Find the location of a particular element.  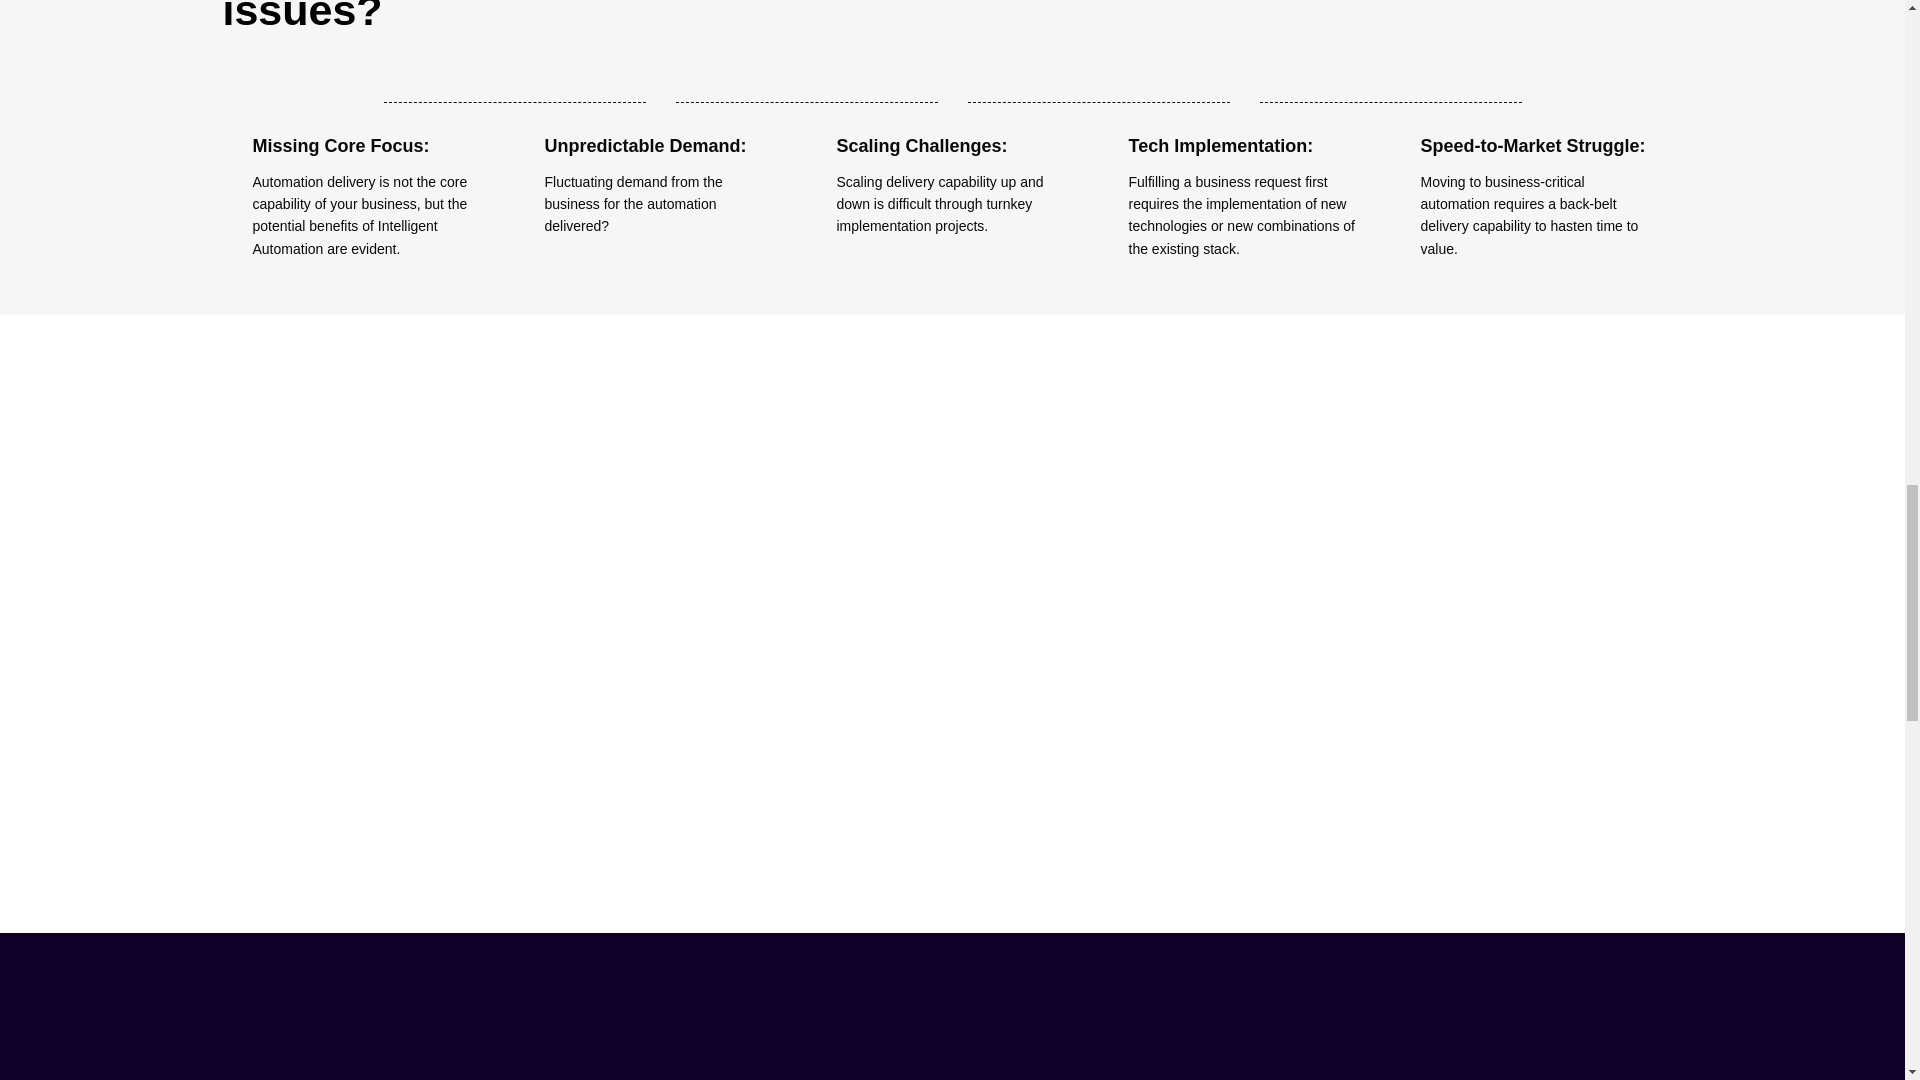

iss02 is located at coordinates (1244, 102).